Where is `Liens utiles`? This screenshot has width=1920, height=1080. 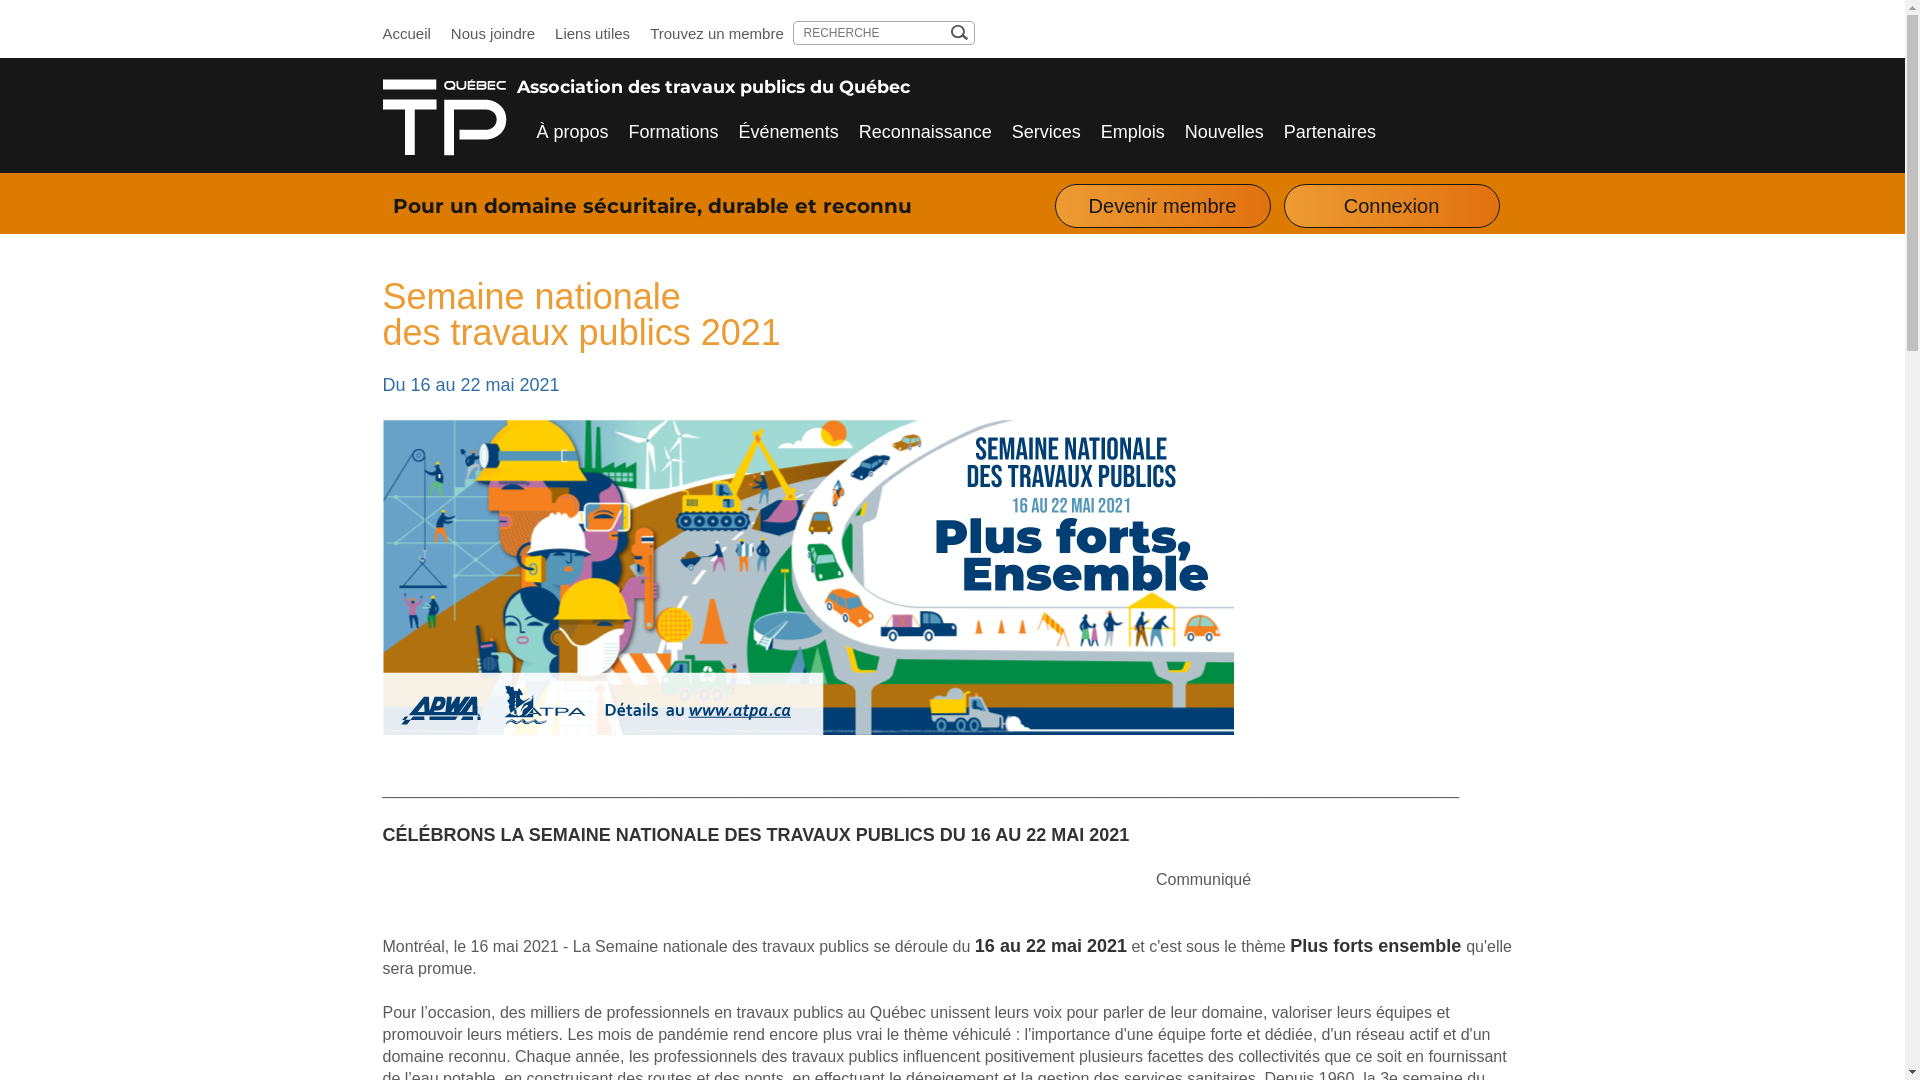
Liens utiles is located at coordinates (592, 34).